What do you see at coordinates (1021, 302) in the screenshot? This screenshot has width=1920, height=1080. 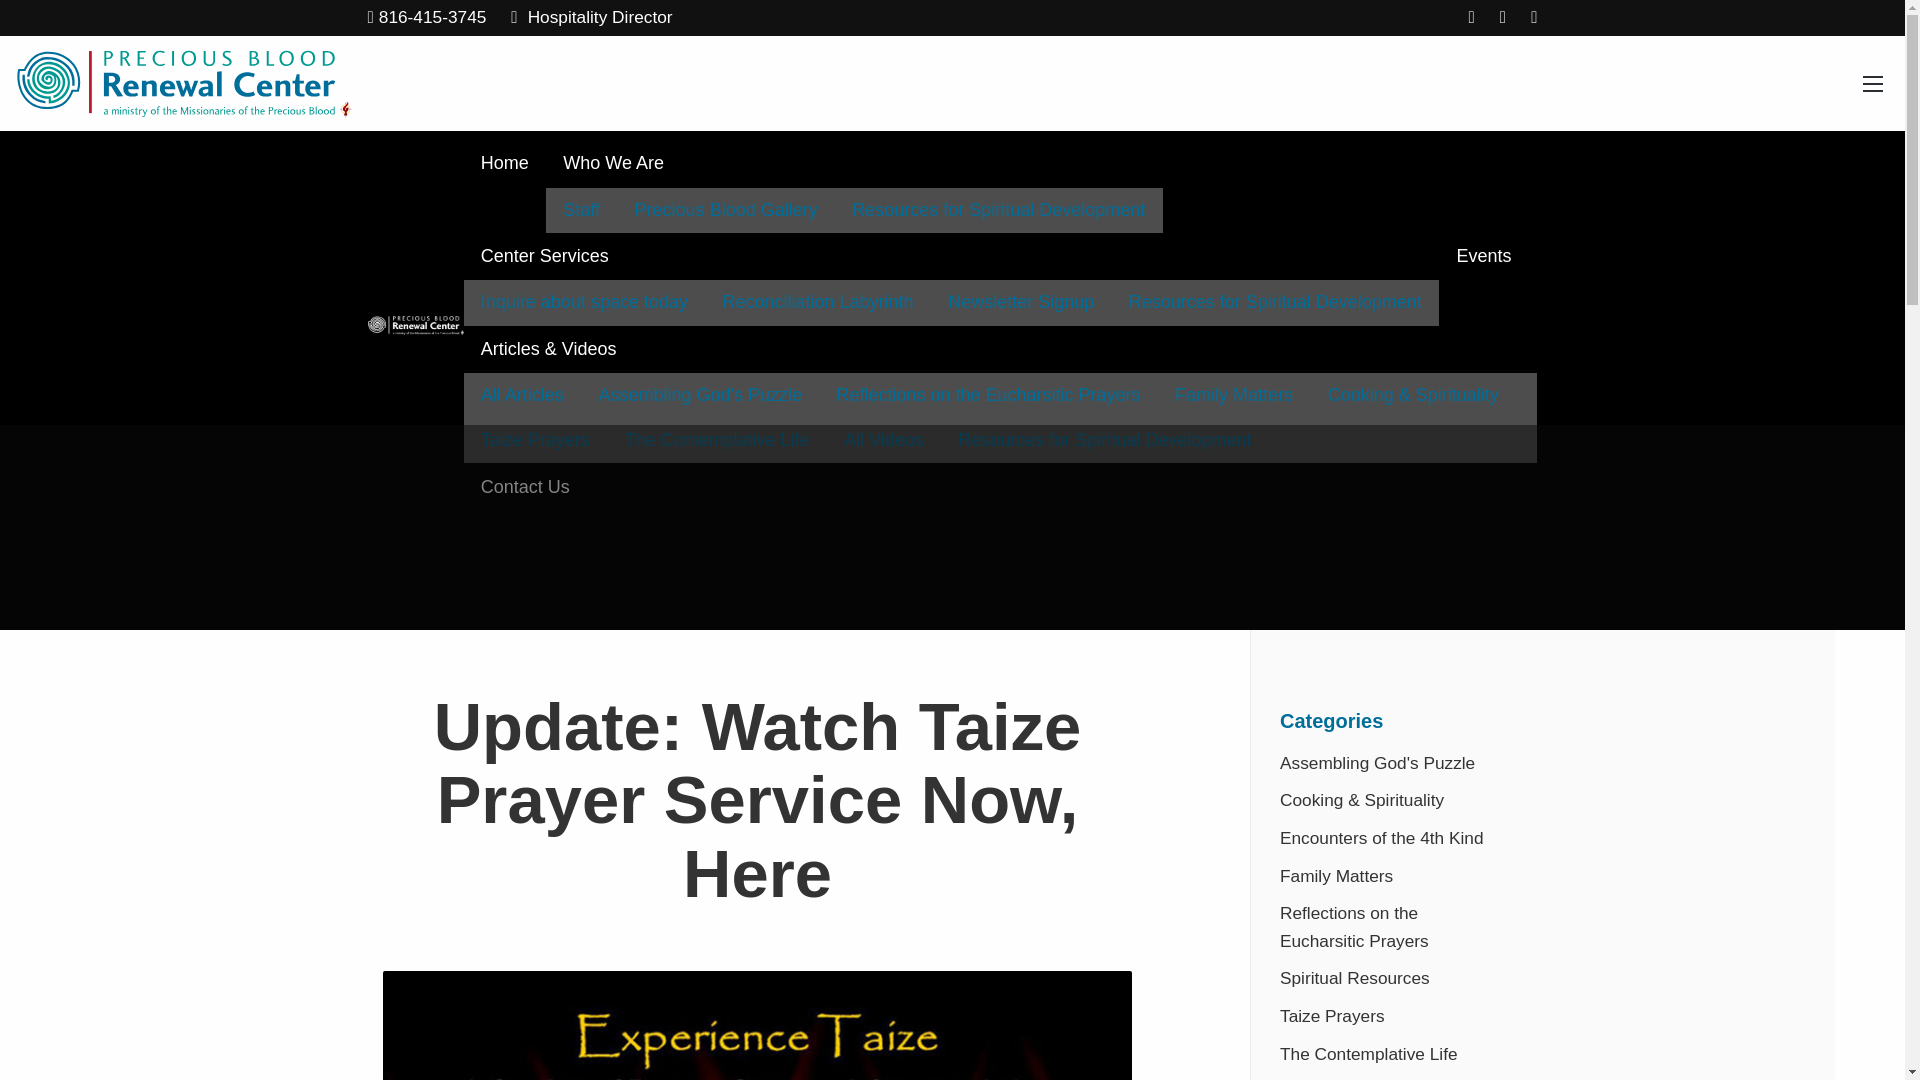 I see `Newsletter Signup` at bounding box center [1021, 302].